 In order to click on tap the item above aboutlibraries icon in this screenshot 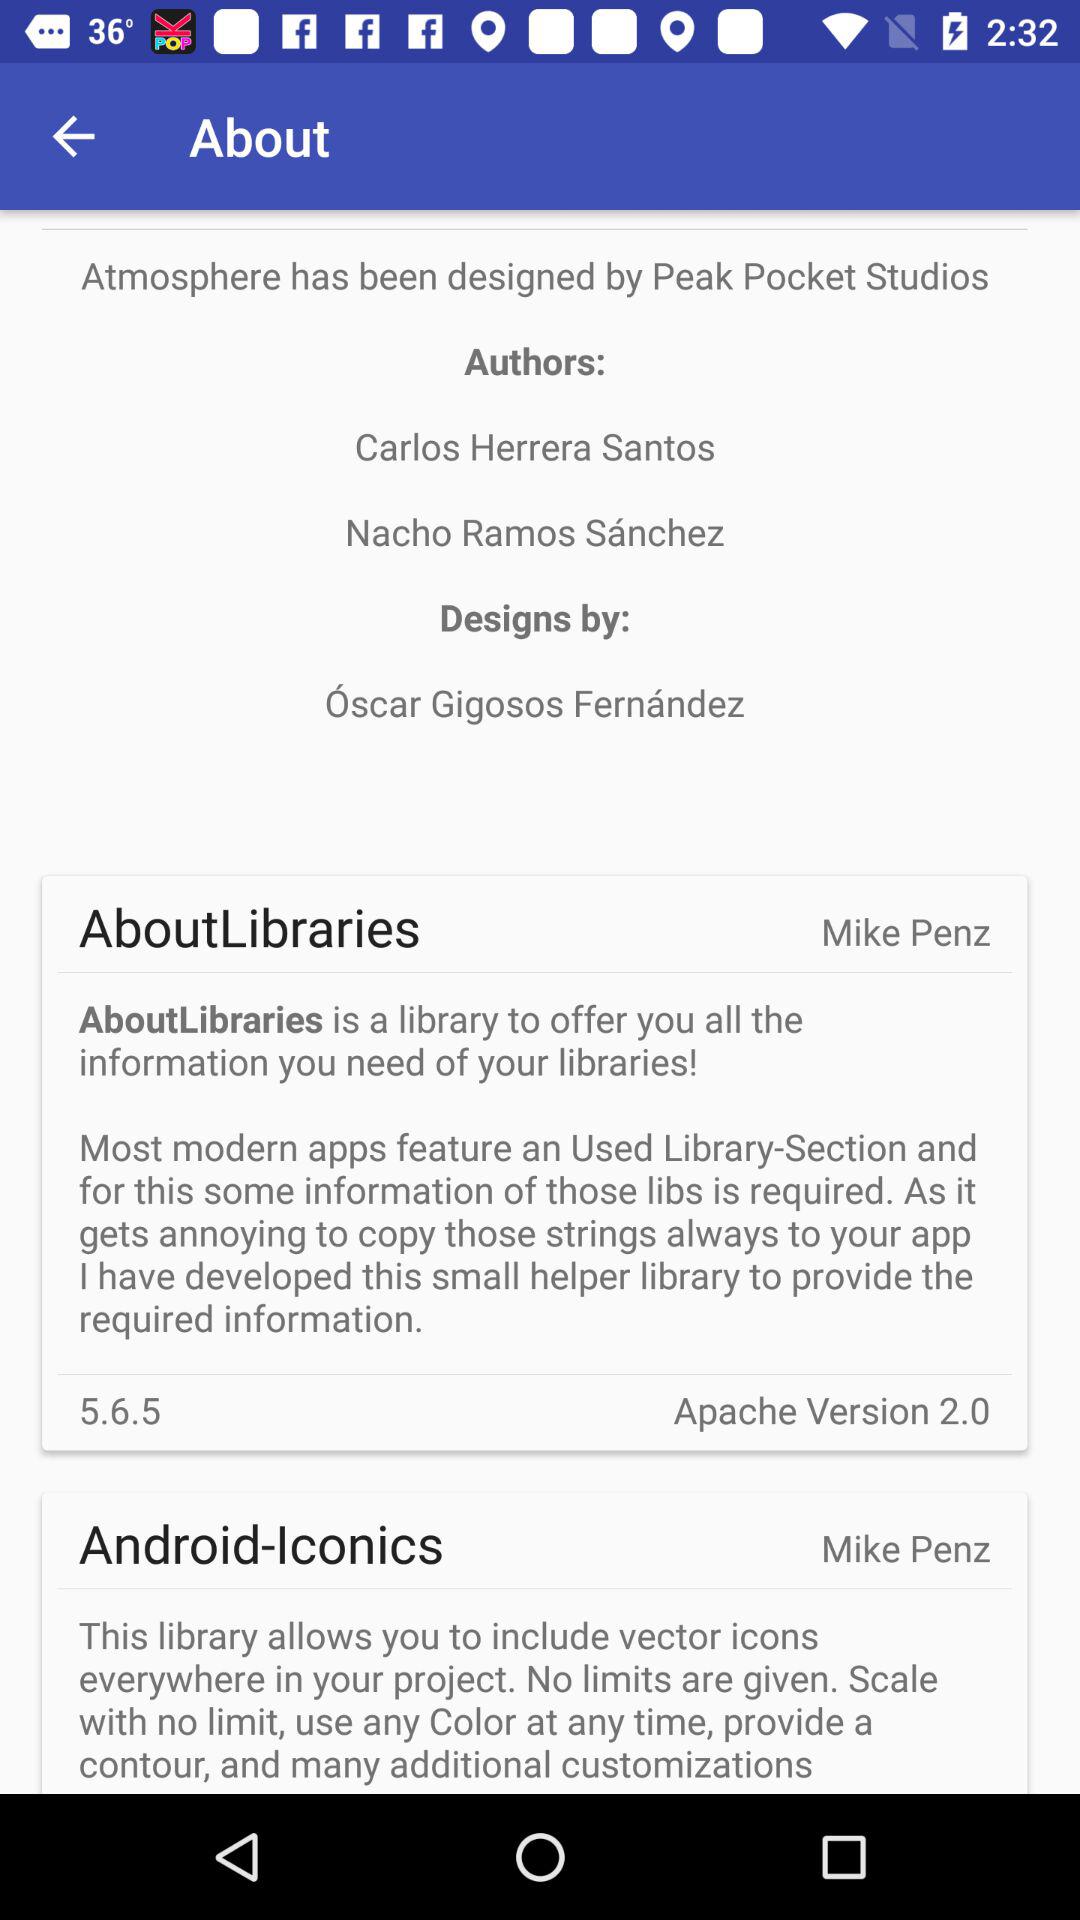, I will do `click(534, 531)`.